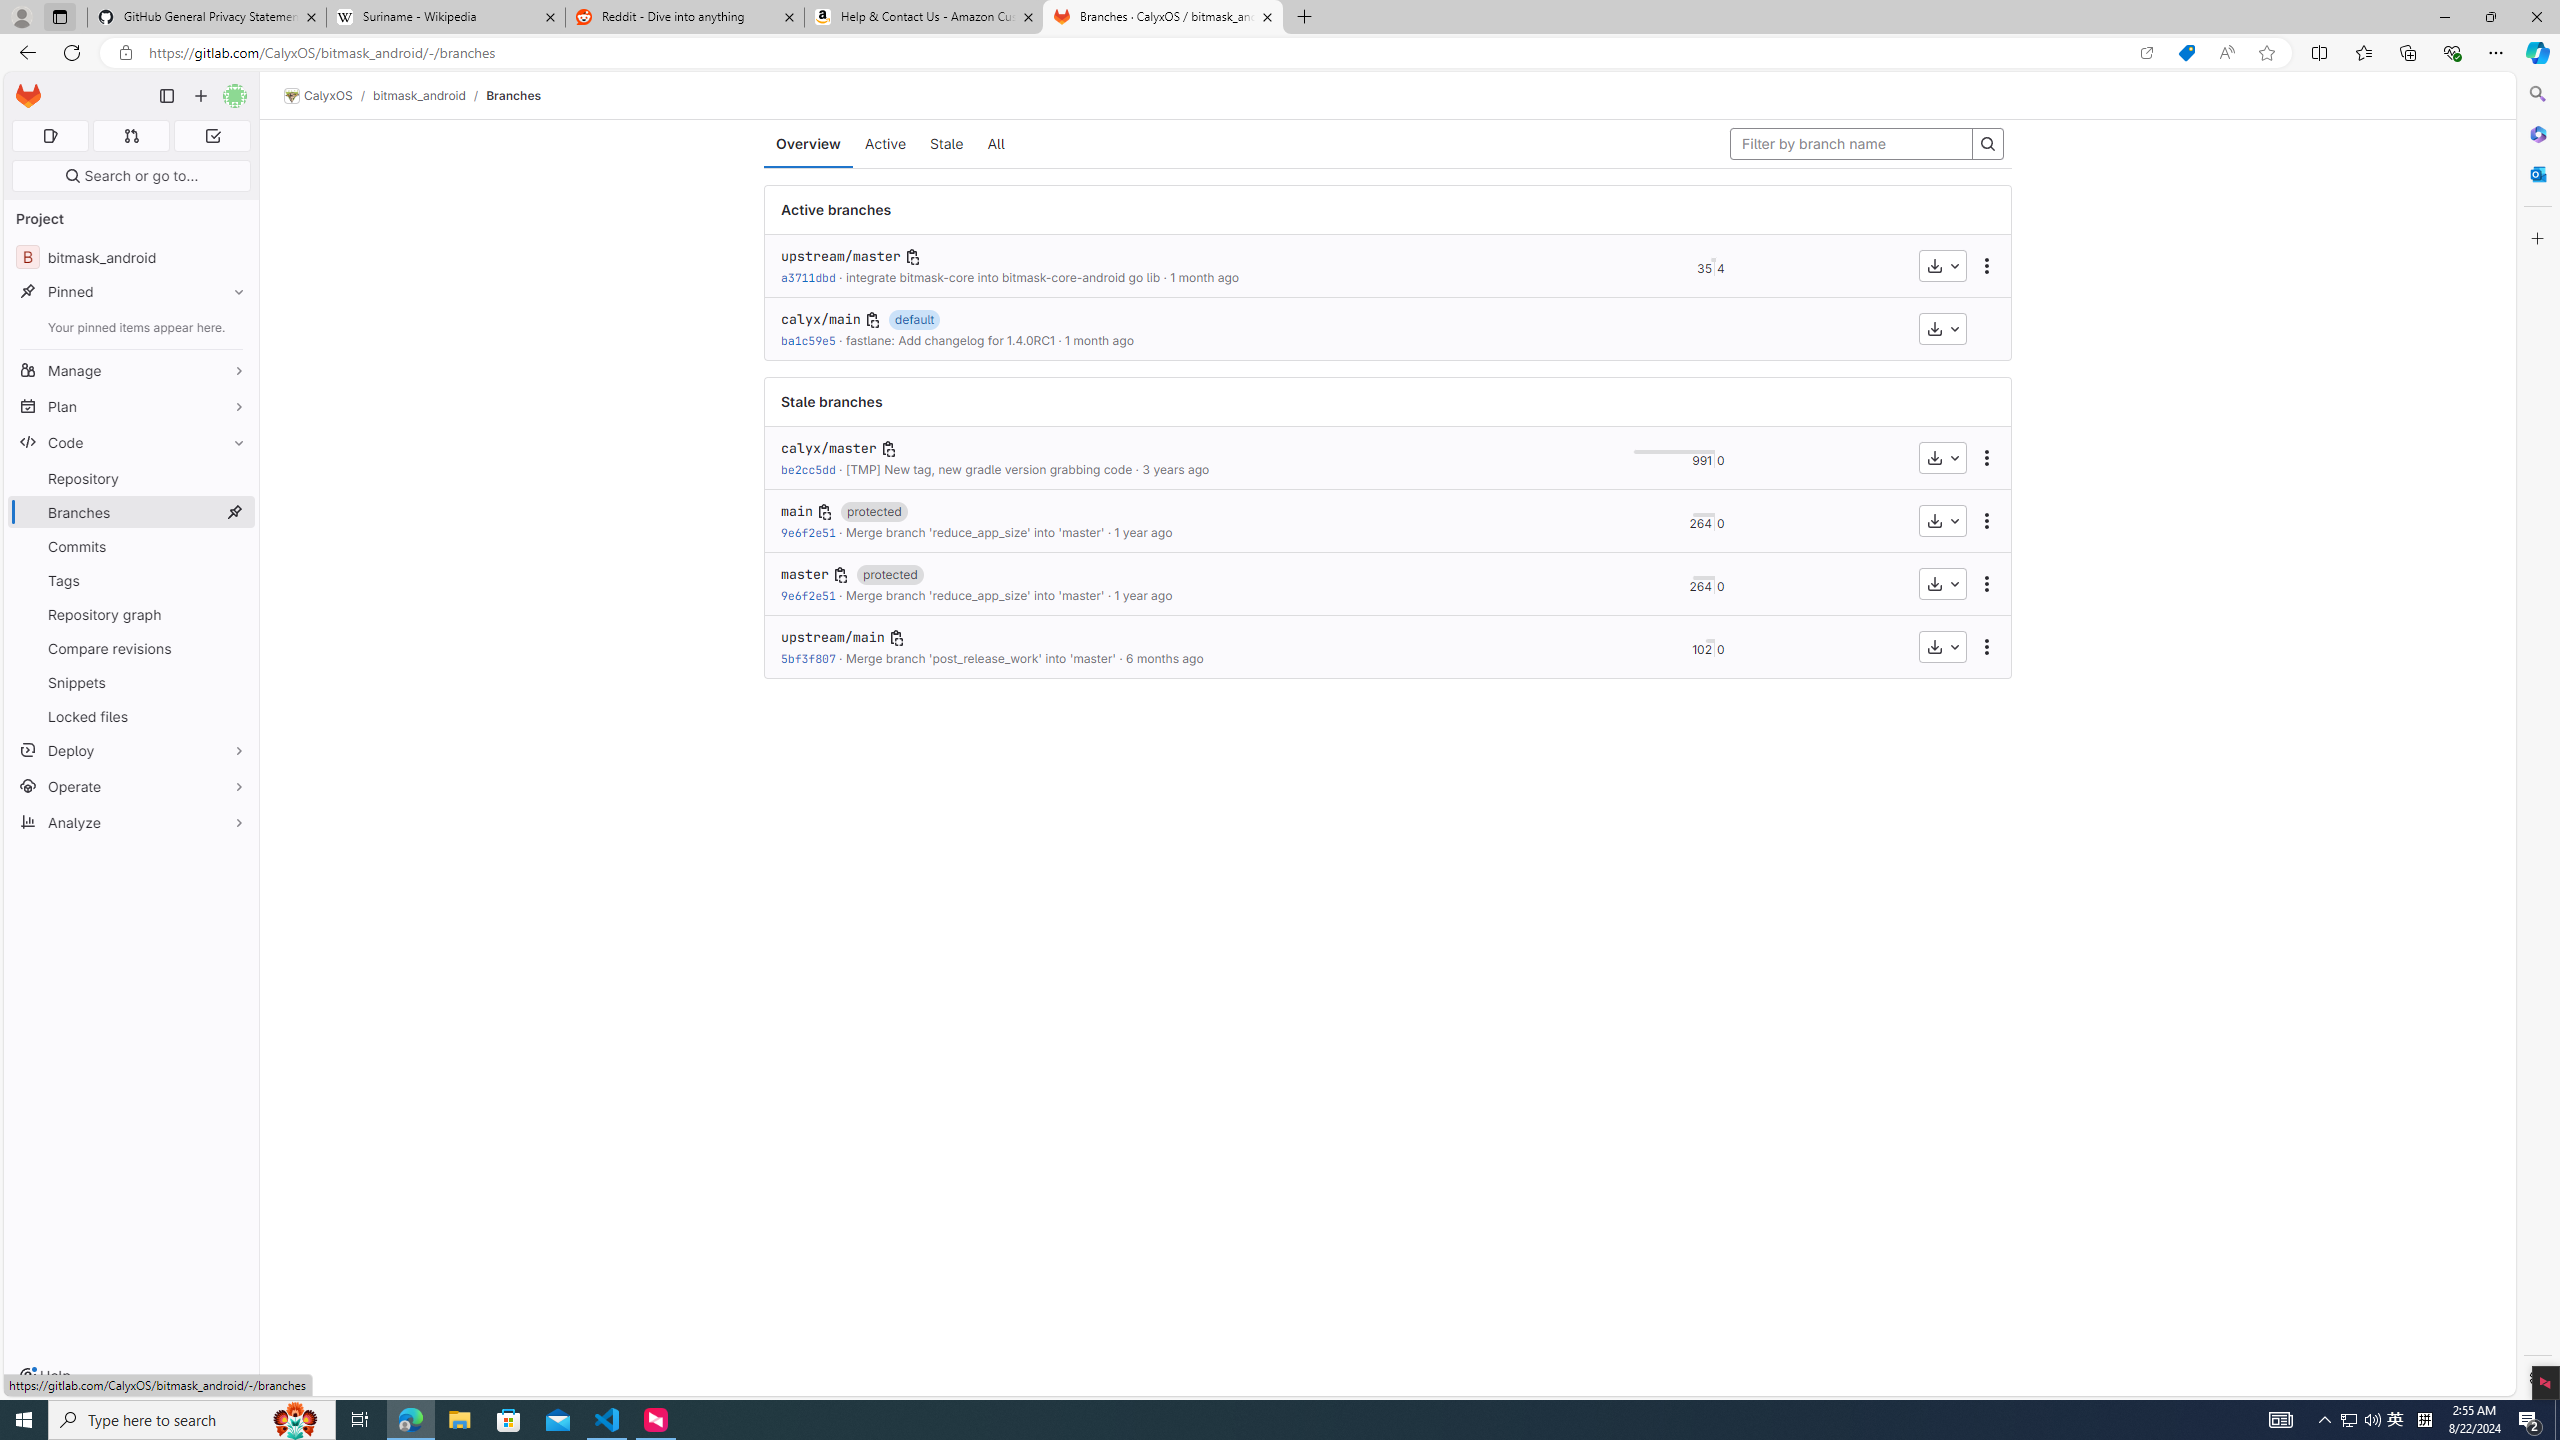 The image size is (2560, 1440). I want to click on Analyze, so click(132, 822).